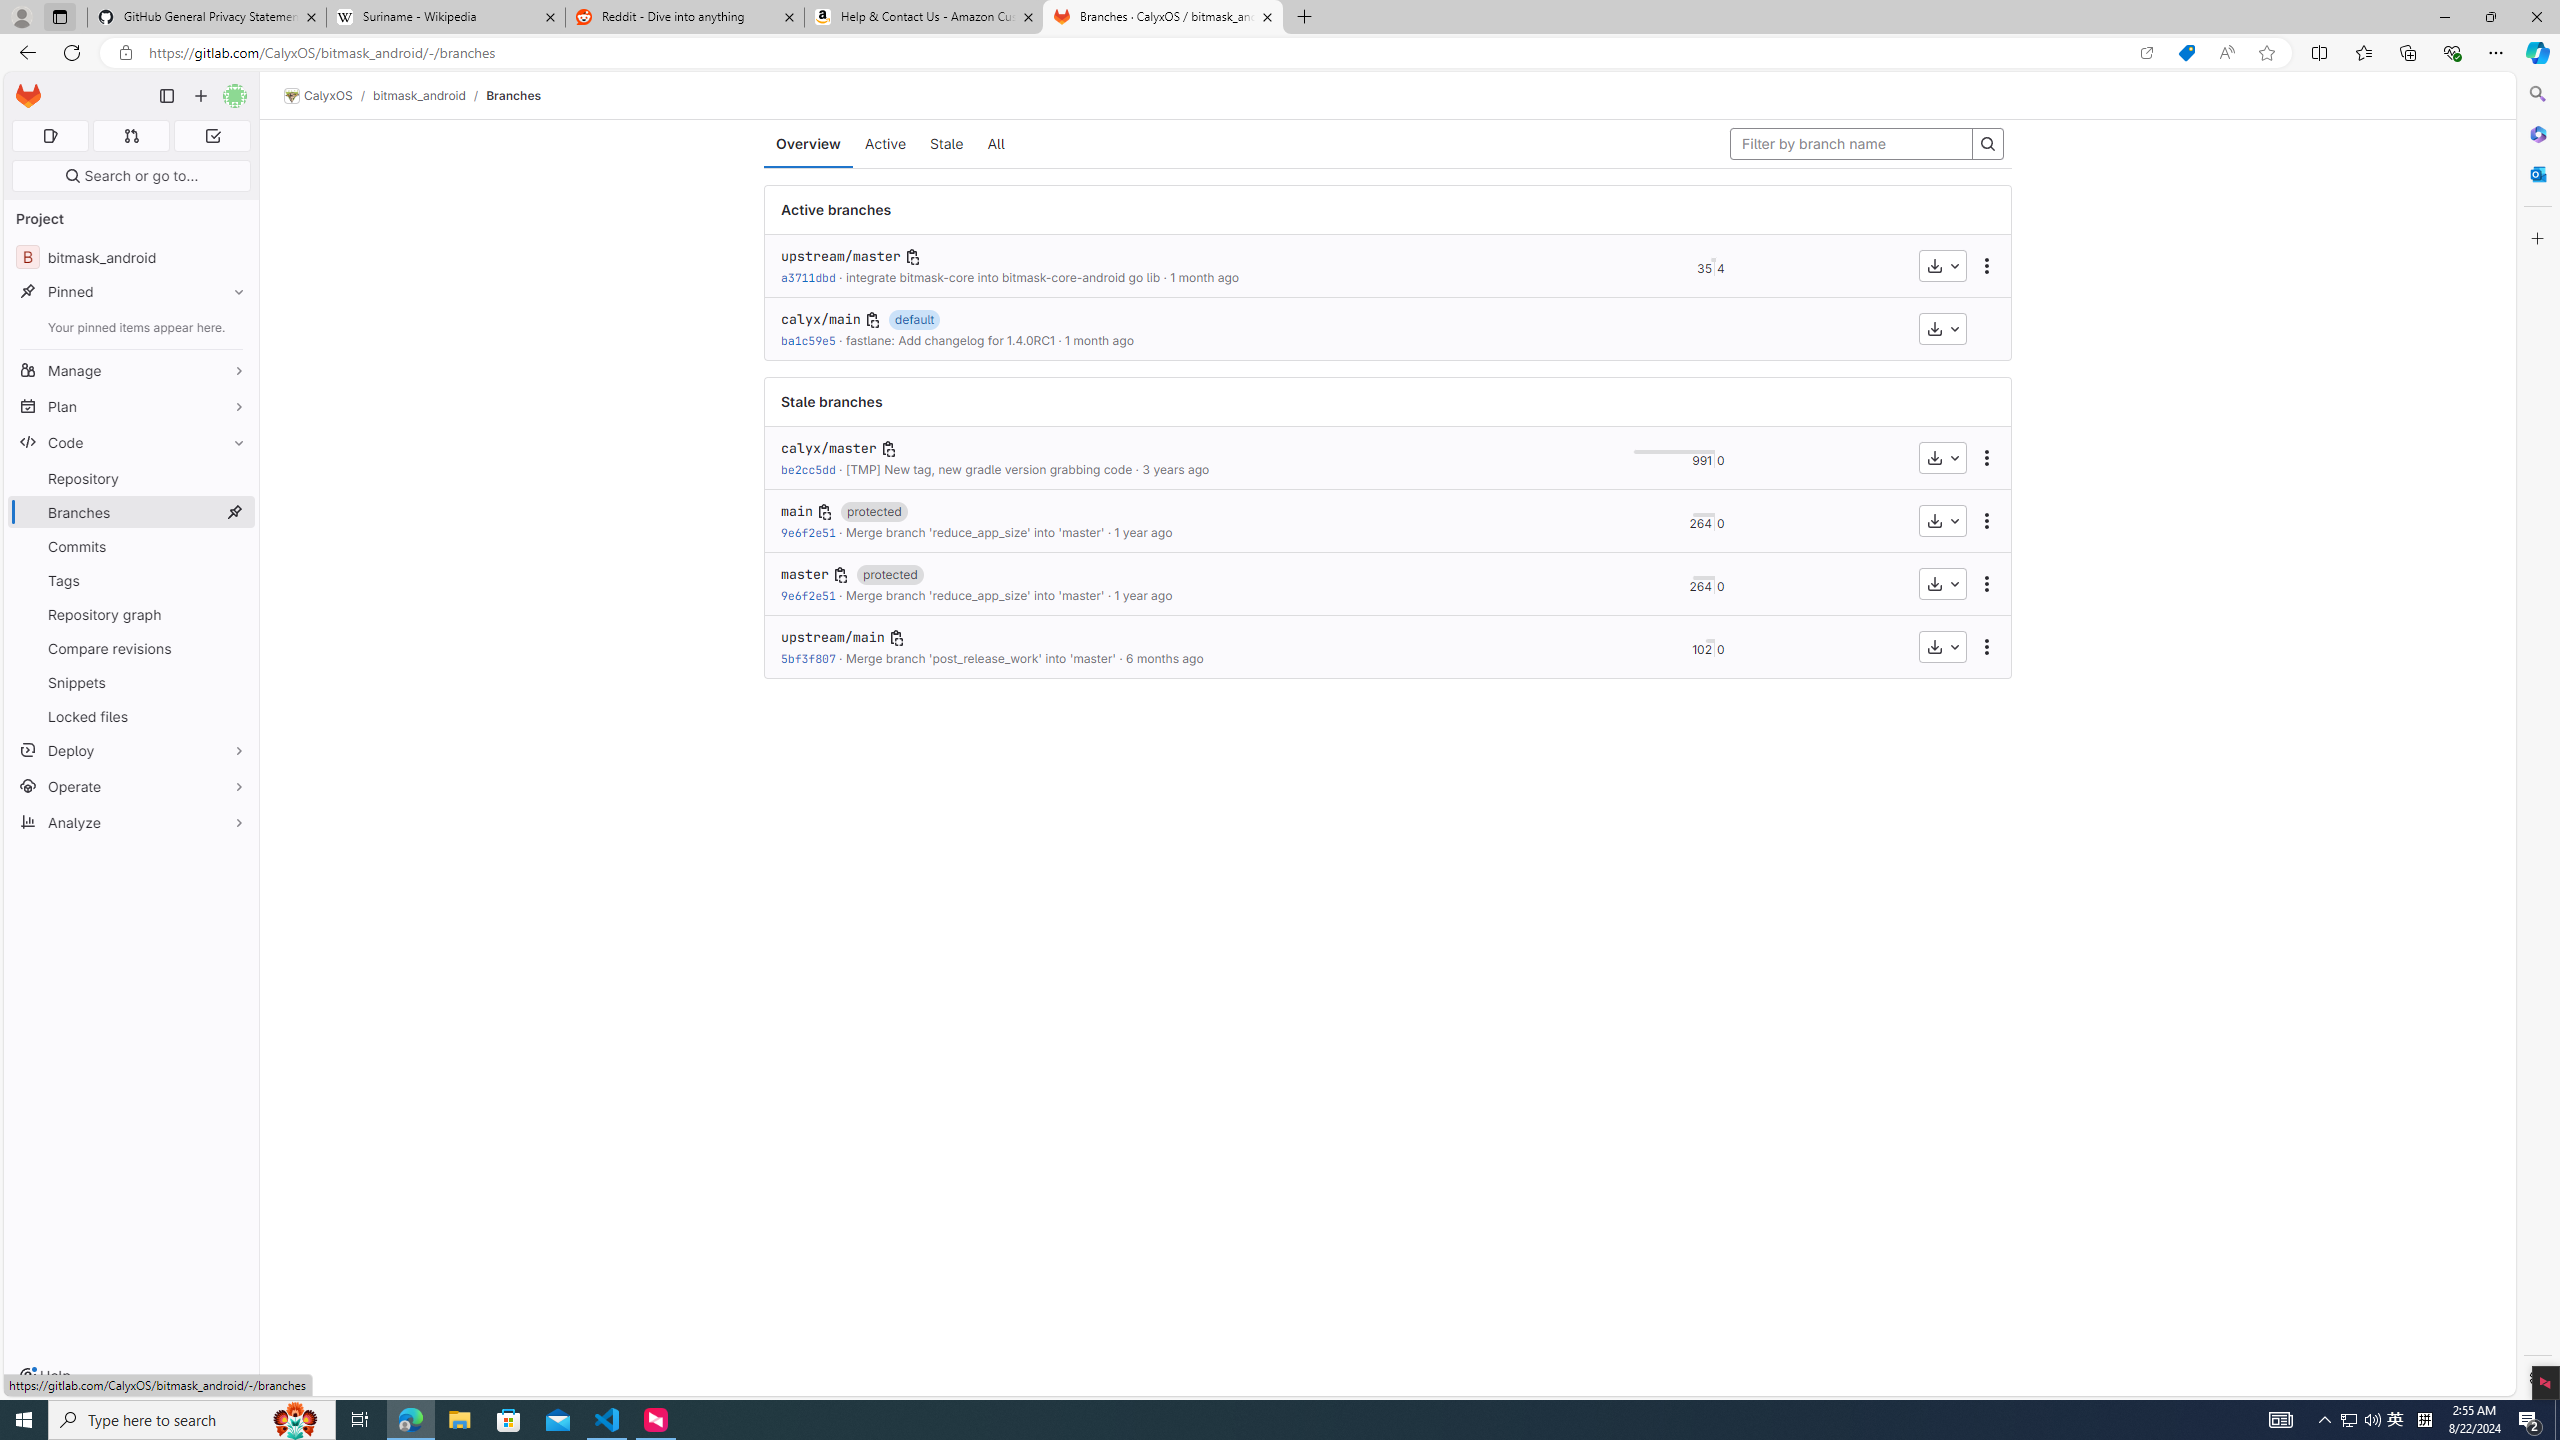 The image size is (2560, 1440). I want to click on Analyze, so click(132, 822).